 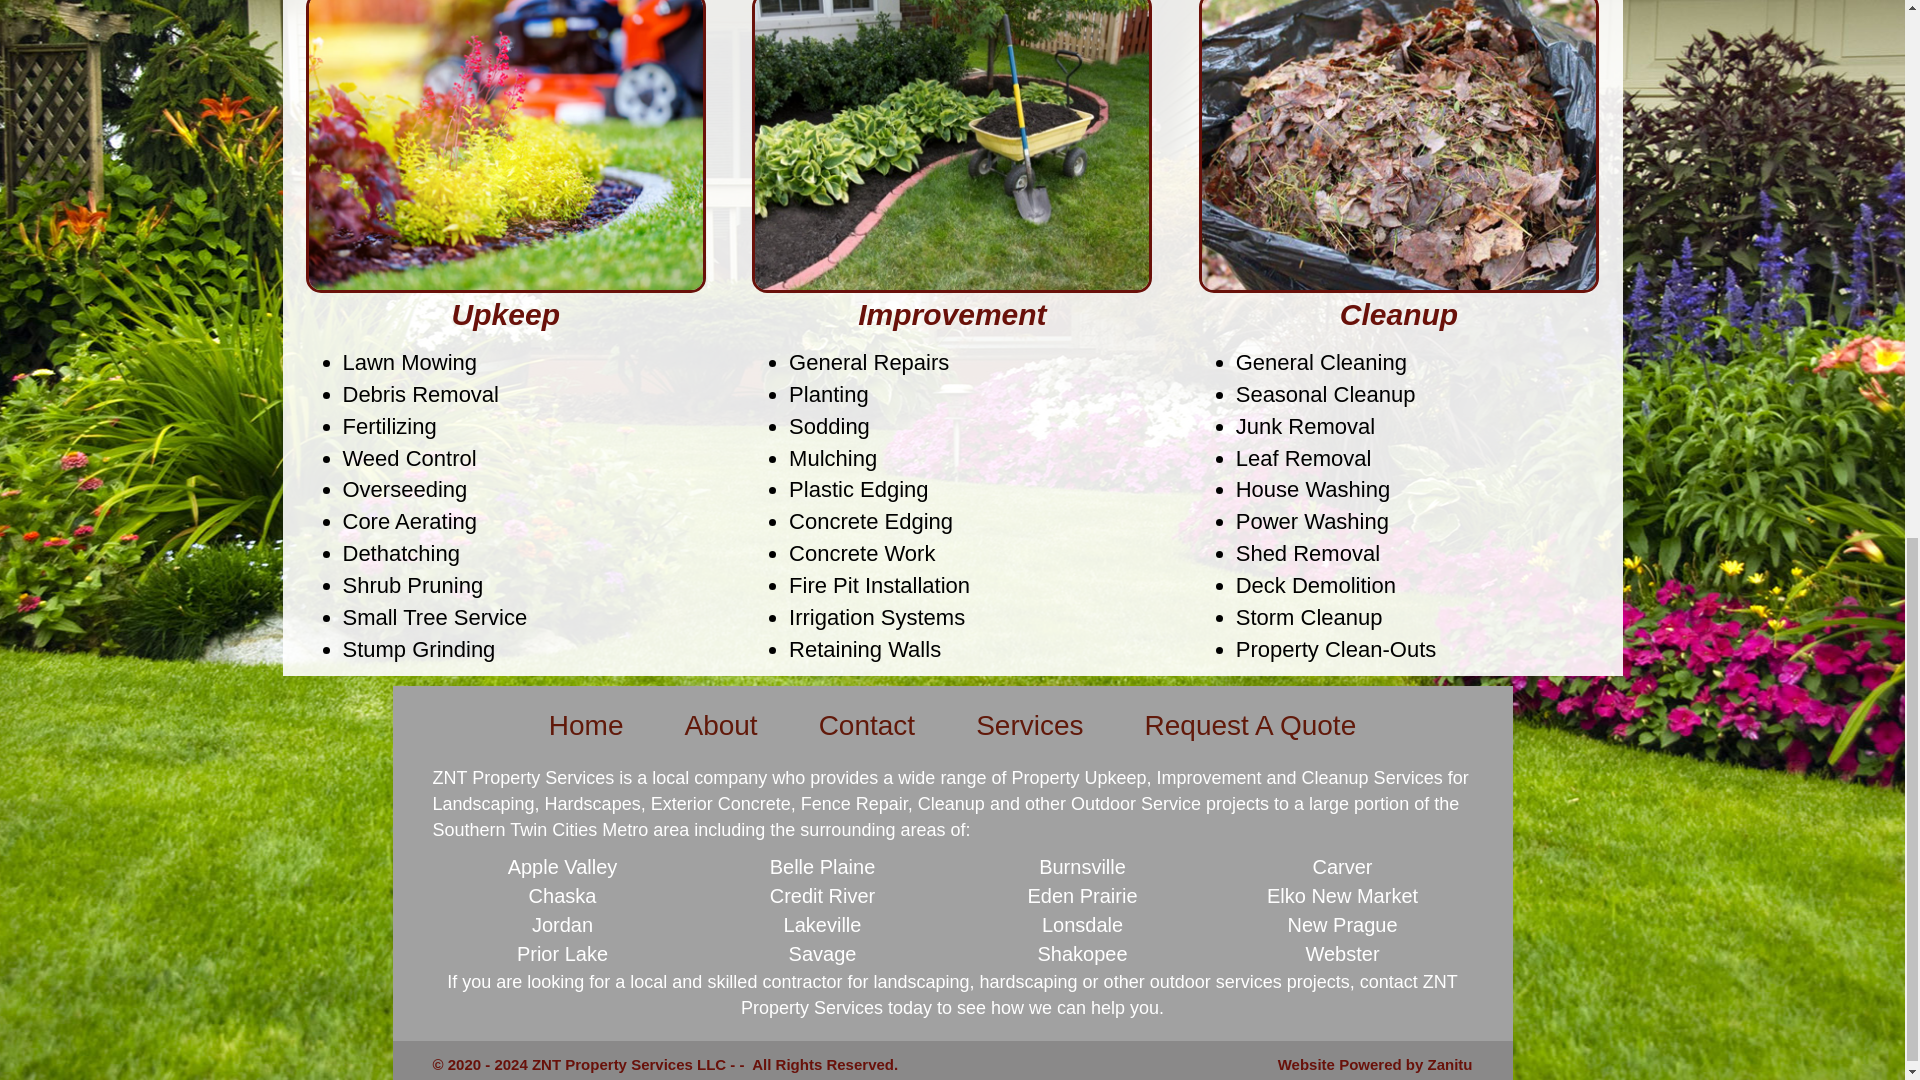 I want to click on Stump Grinding, so click(x=418, y=650).